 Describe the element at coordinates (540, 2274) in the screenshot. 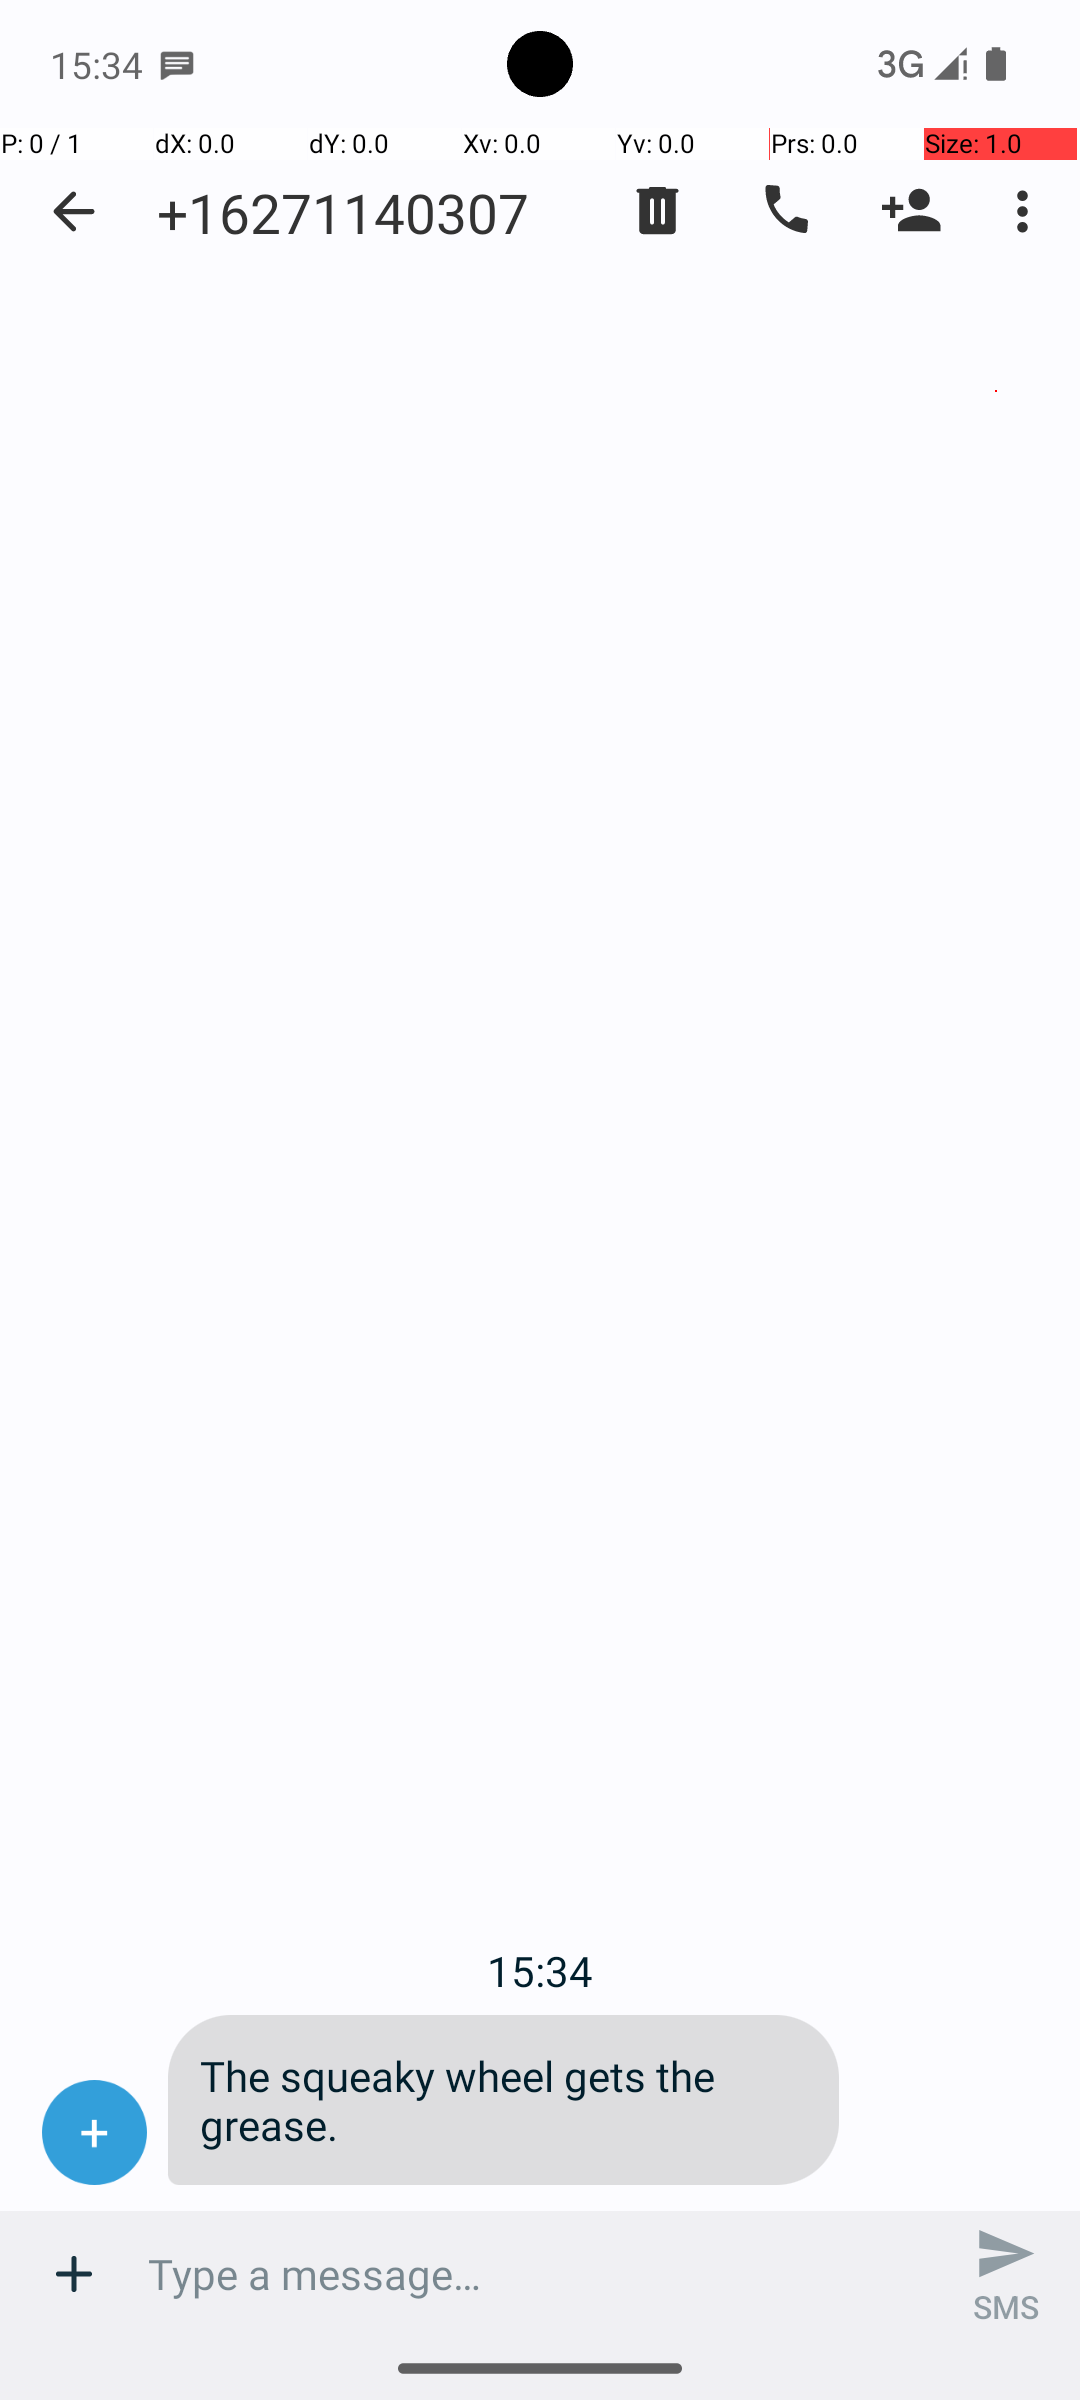

I see `Type a message…` at that location.